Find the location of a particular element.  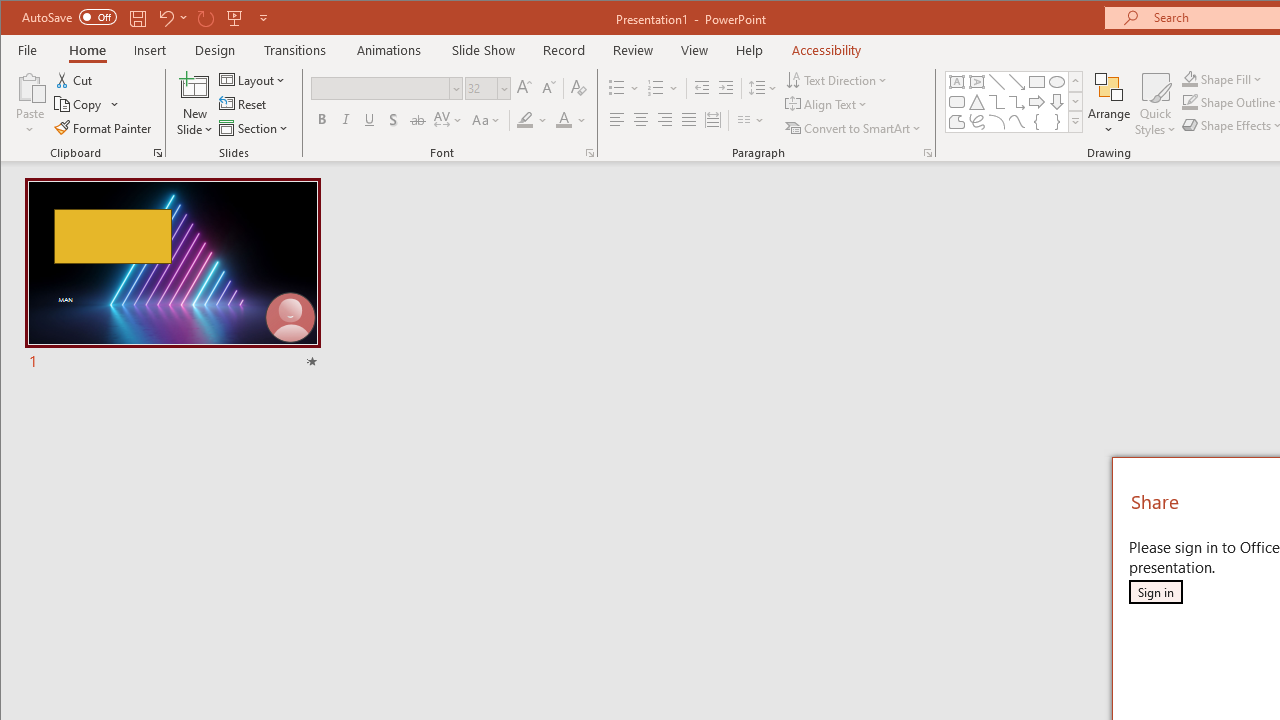

Cut is located at coordinates (74, 80).